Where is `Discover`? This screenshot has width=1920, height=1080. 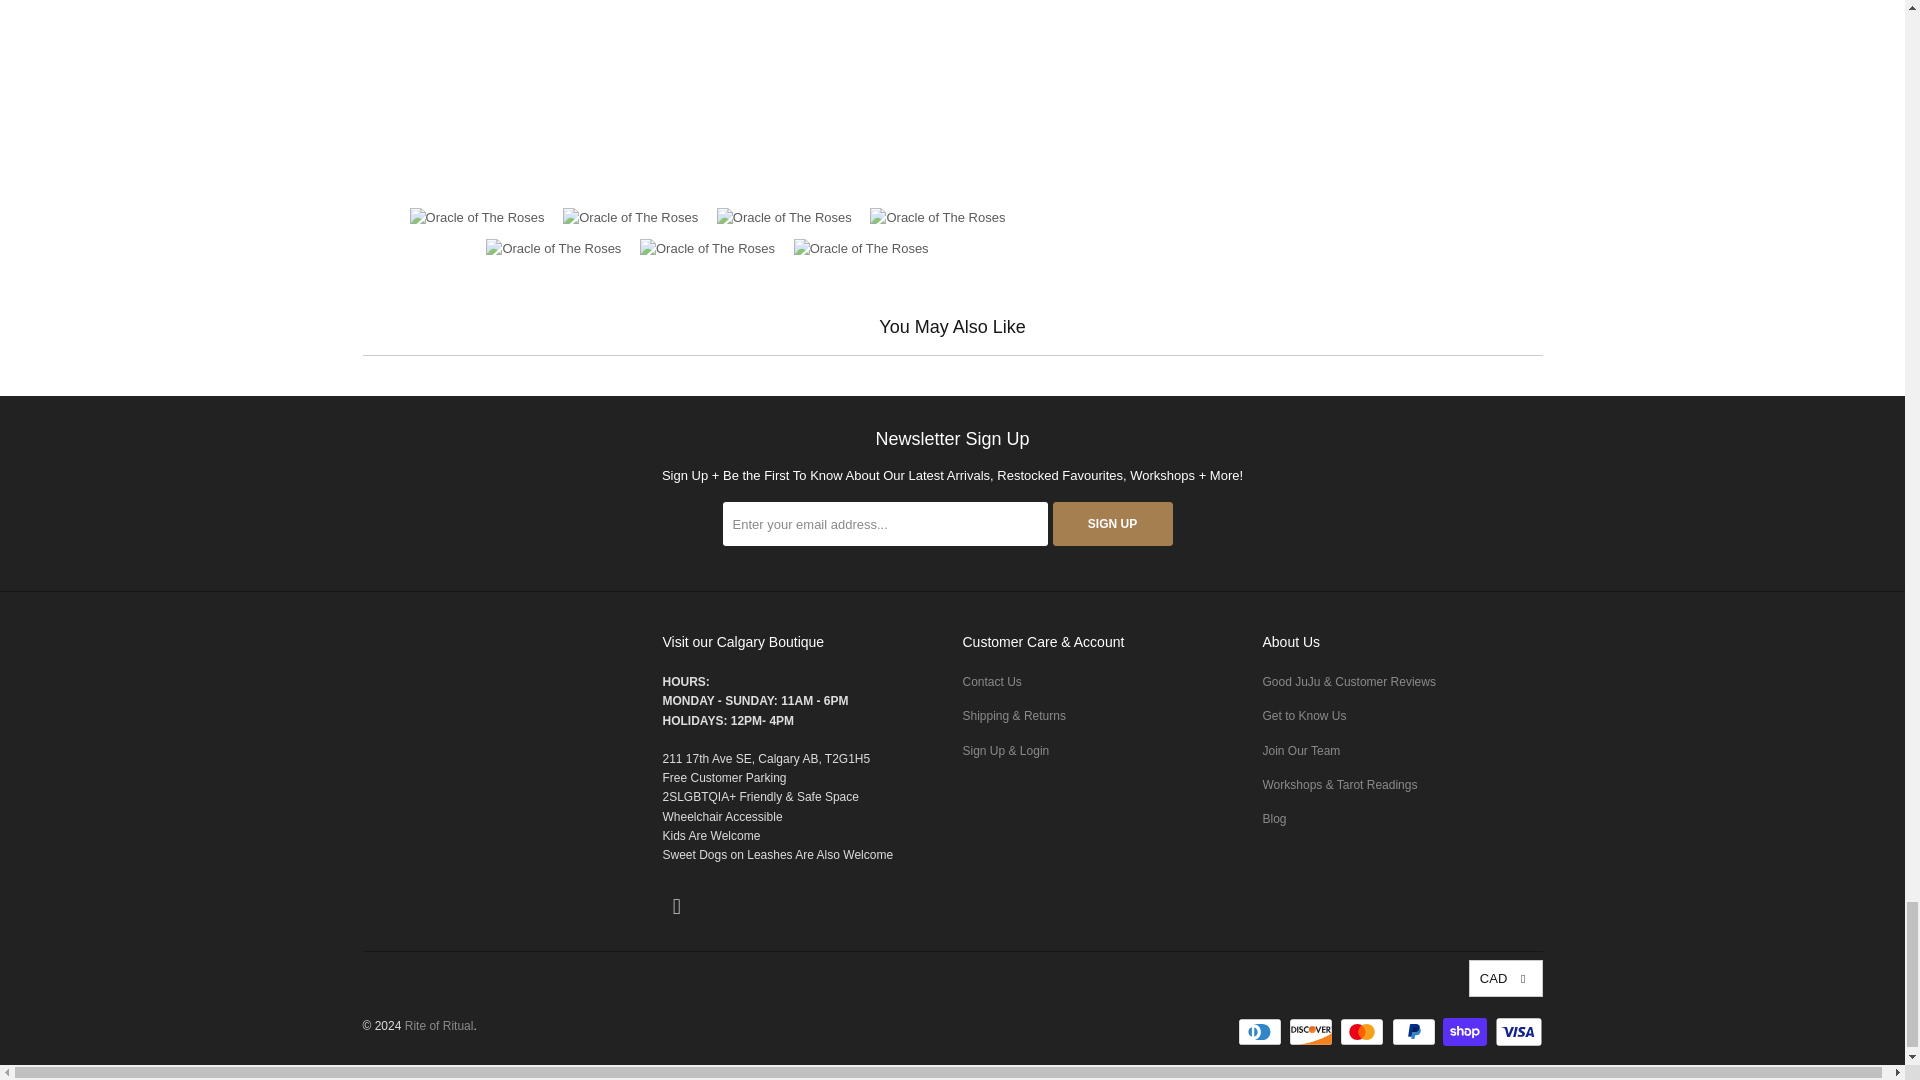 Discover is located at coordinates (1312, 1032).